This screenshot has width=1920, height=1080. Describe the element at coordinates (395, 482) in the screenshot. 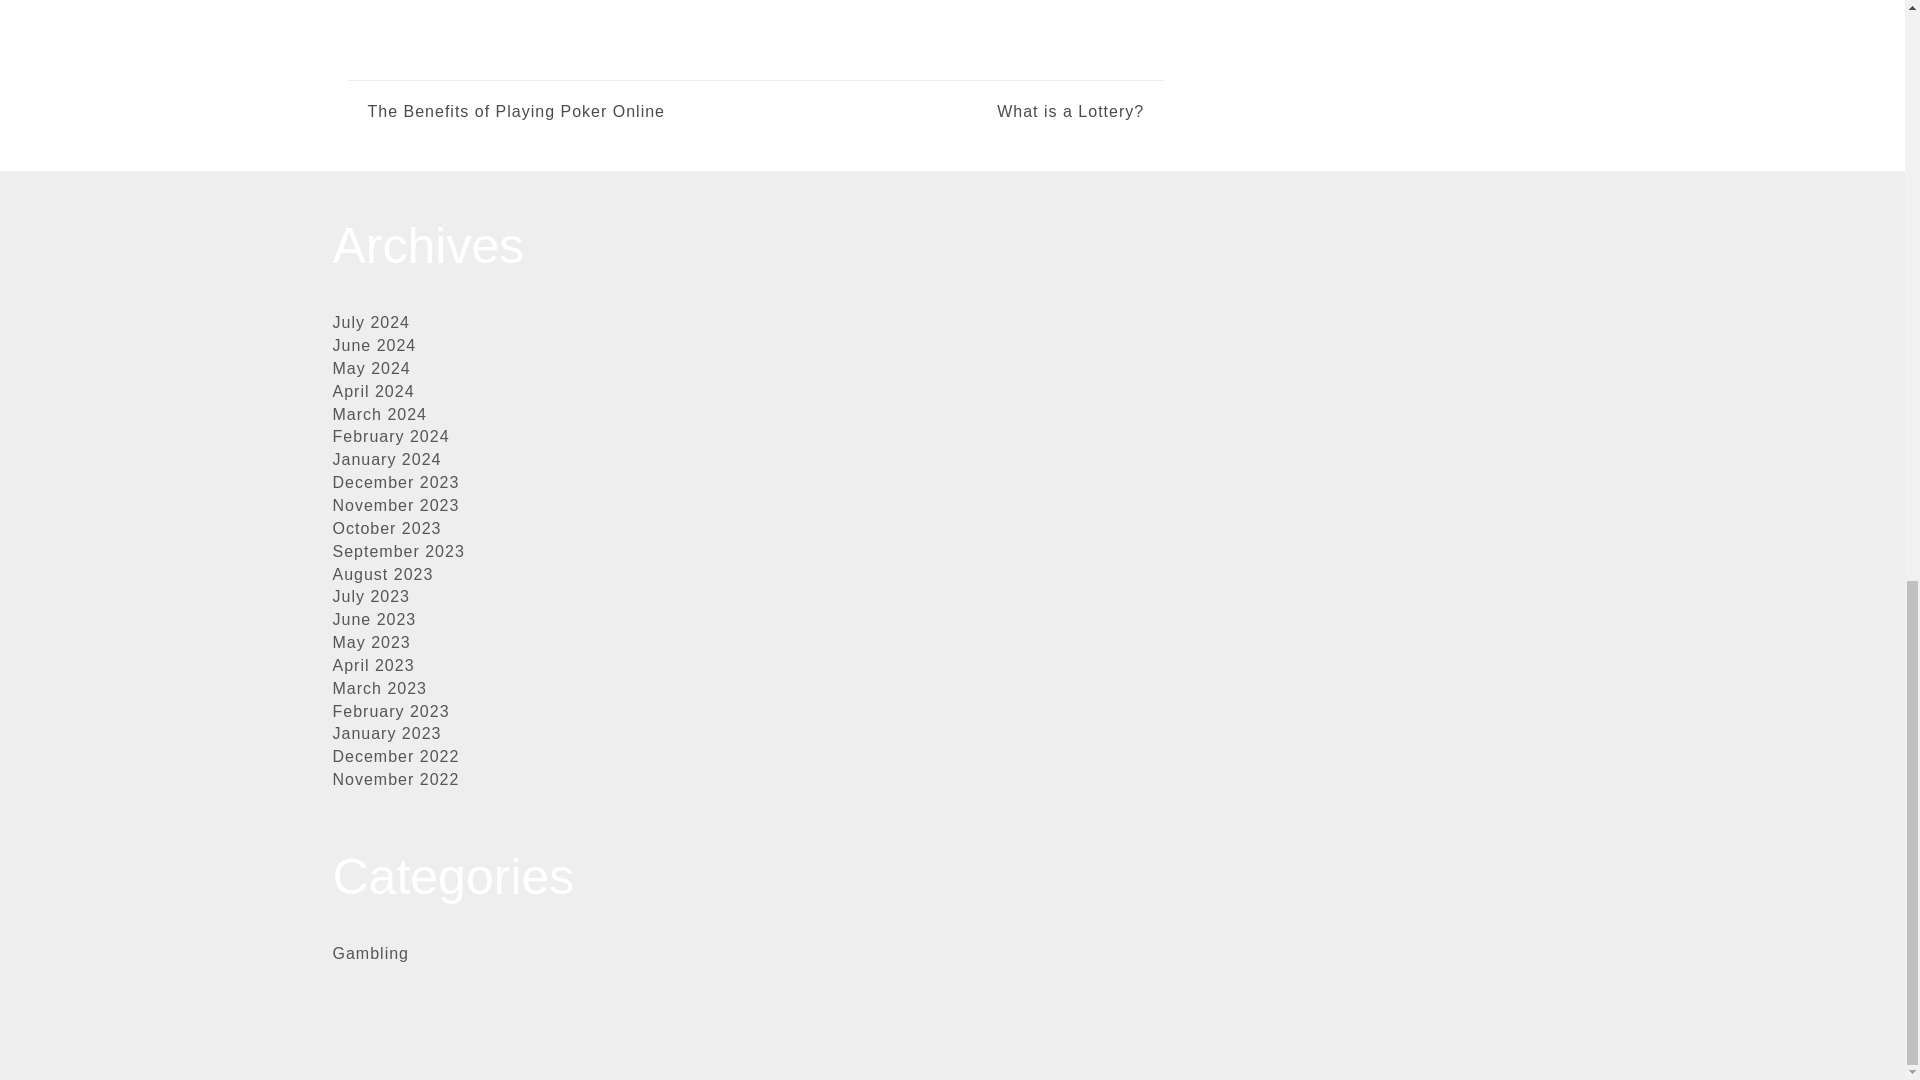

I see `December 2023` at that location.